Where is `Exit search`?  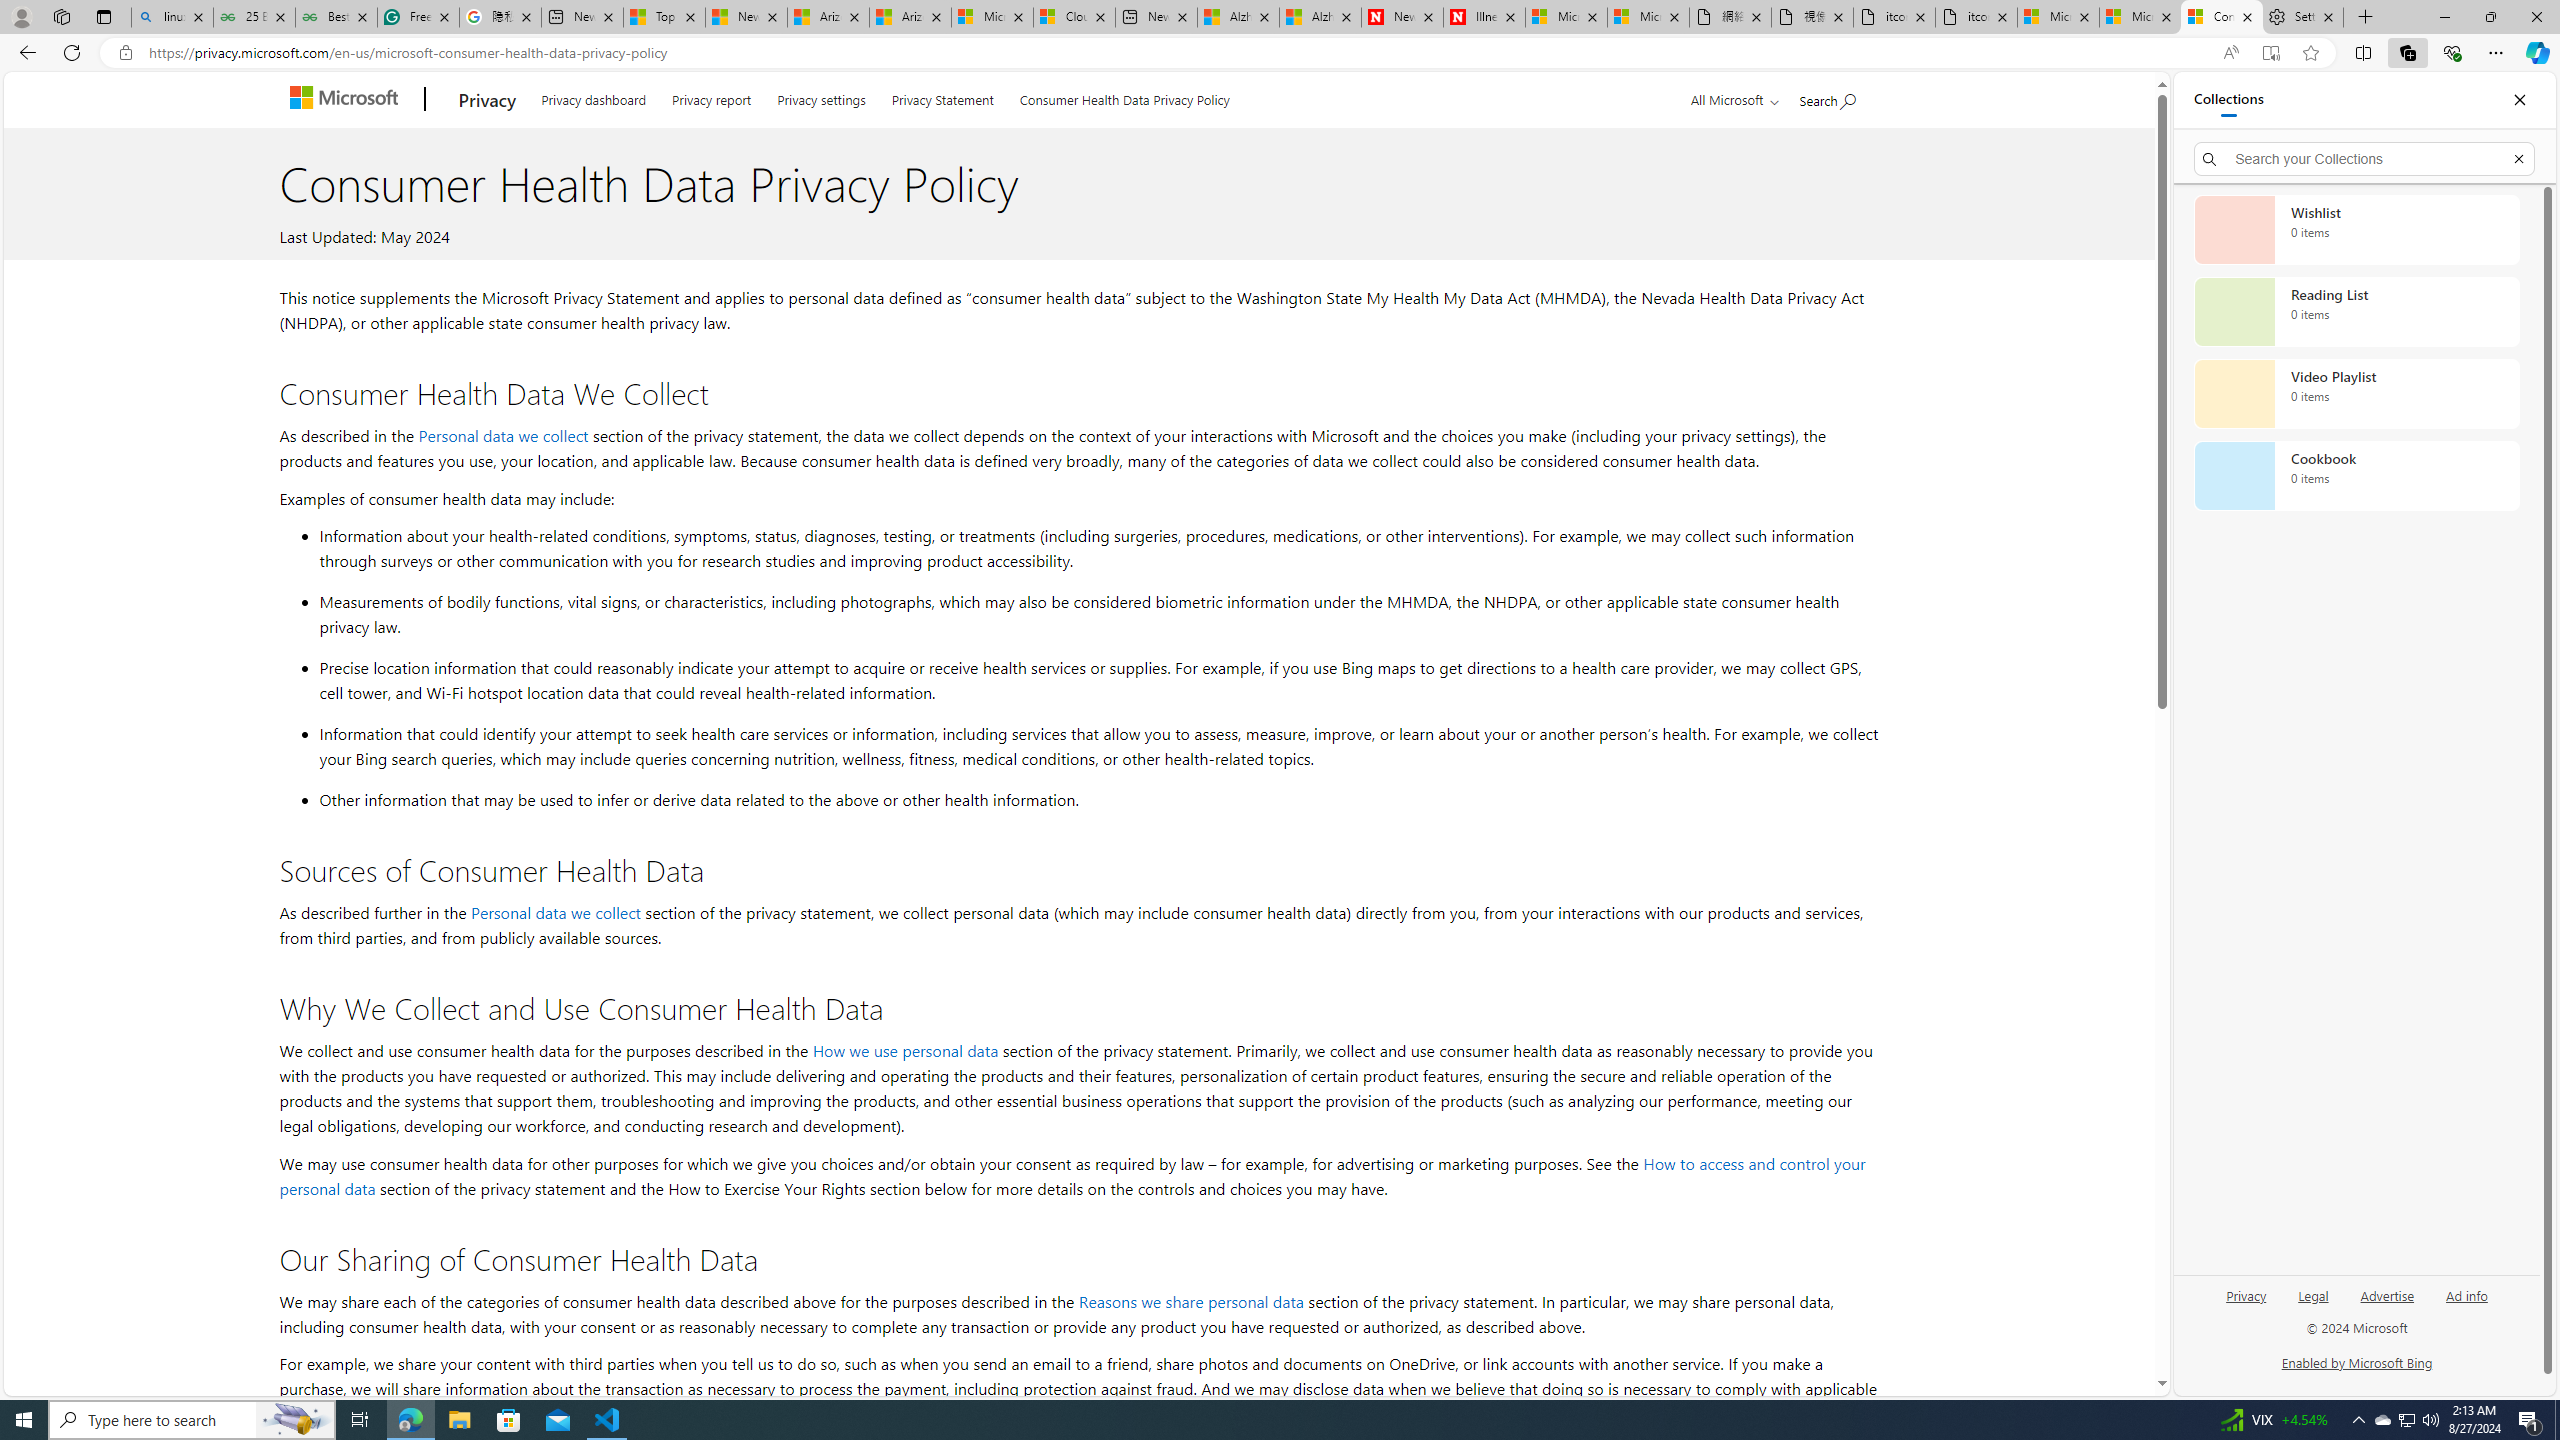 Exit search is located at coordinates (2518, 158).